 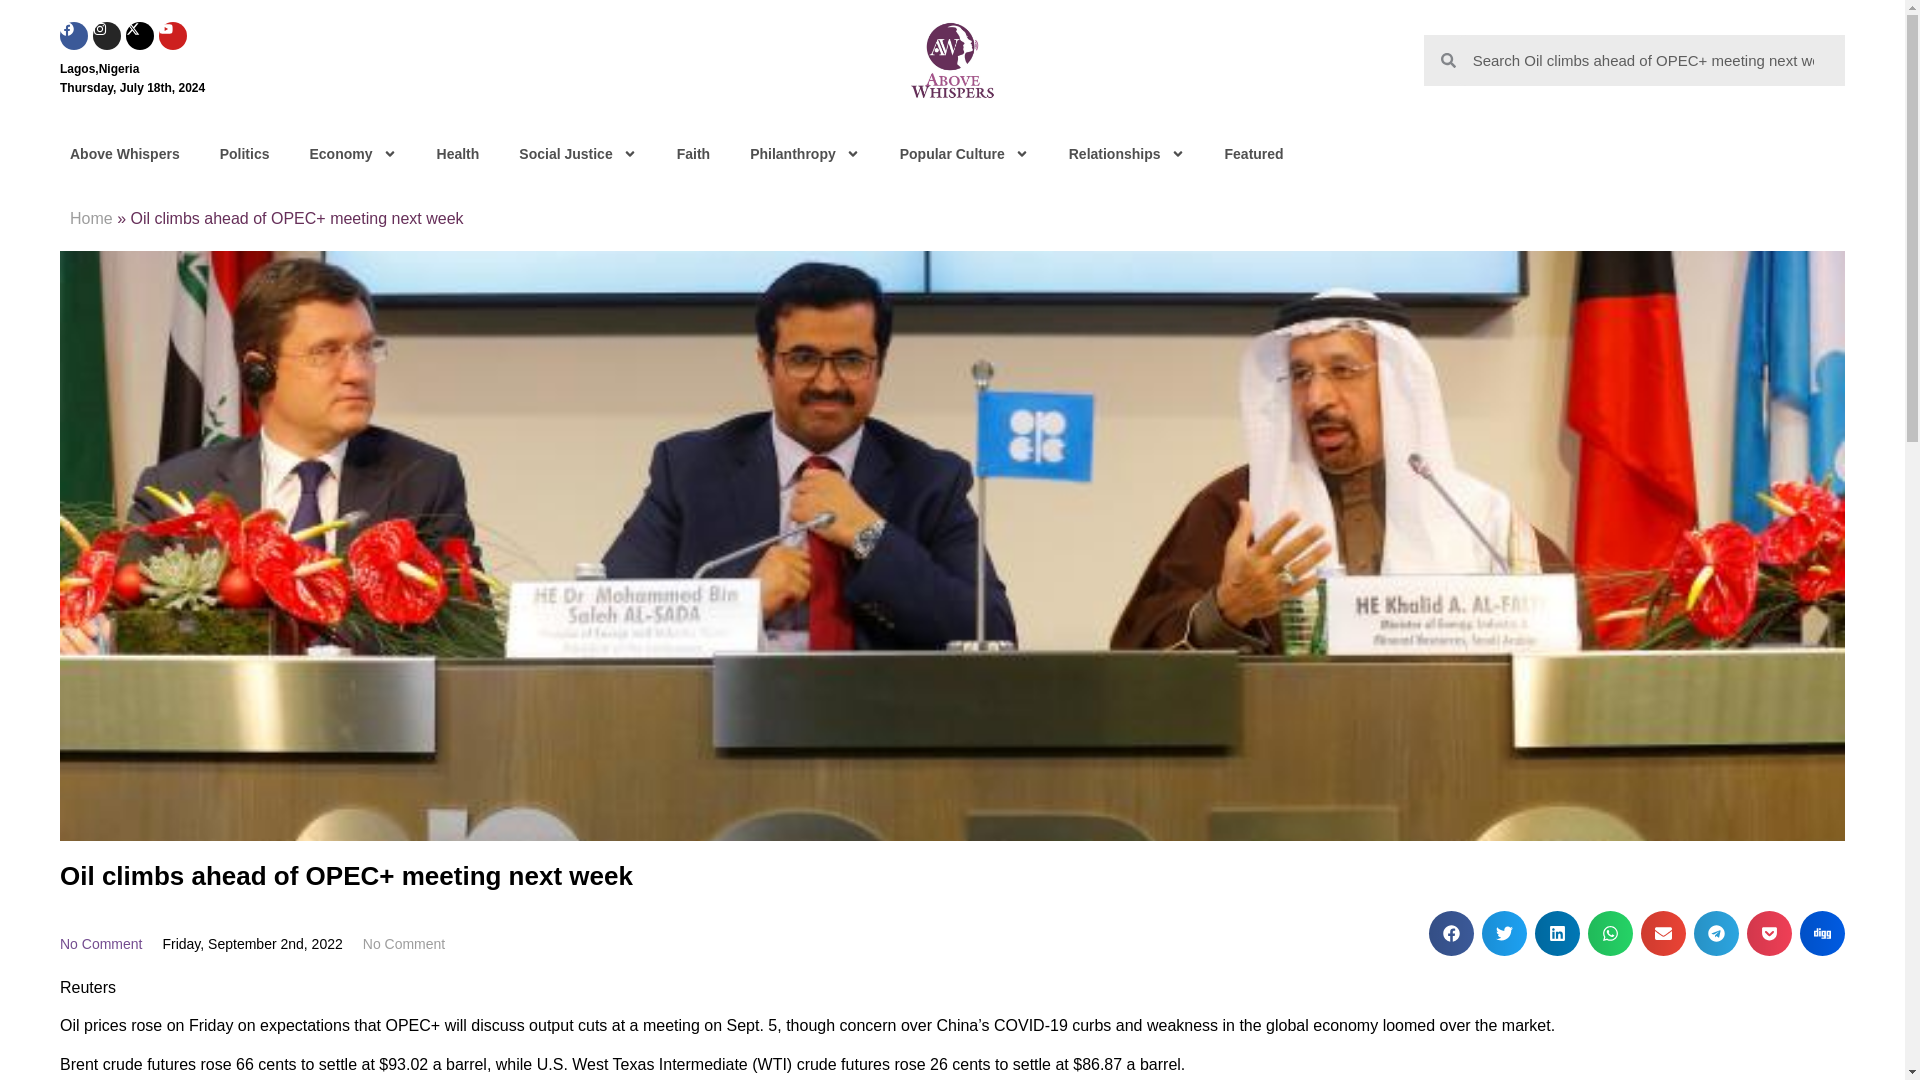 What do you see at coordinates (244, 154) in the screenshot?
I see `Politics` at bounding box center [244, 154].